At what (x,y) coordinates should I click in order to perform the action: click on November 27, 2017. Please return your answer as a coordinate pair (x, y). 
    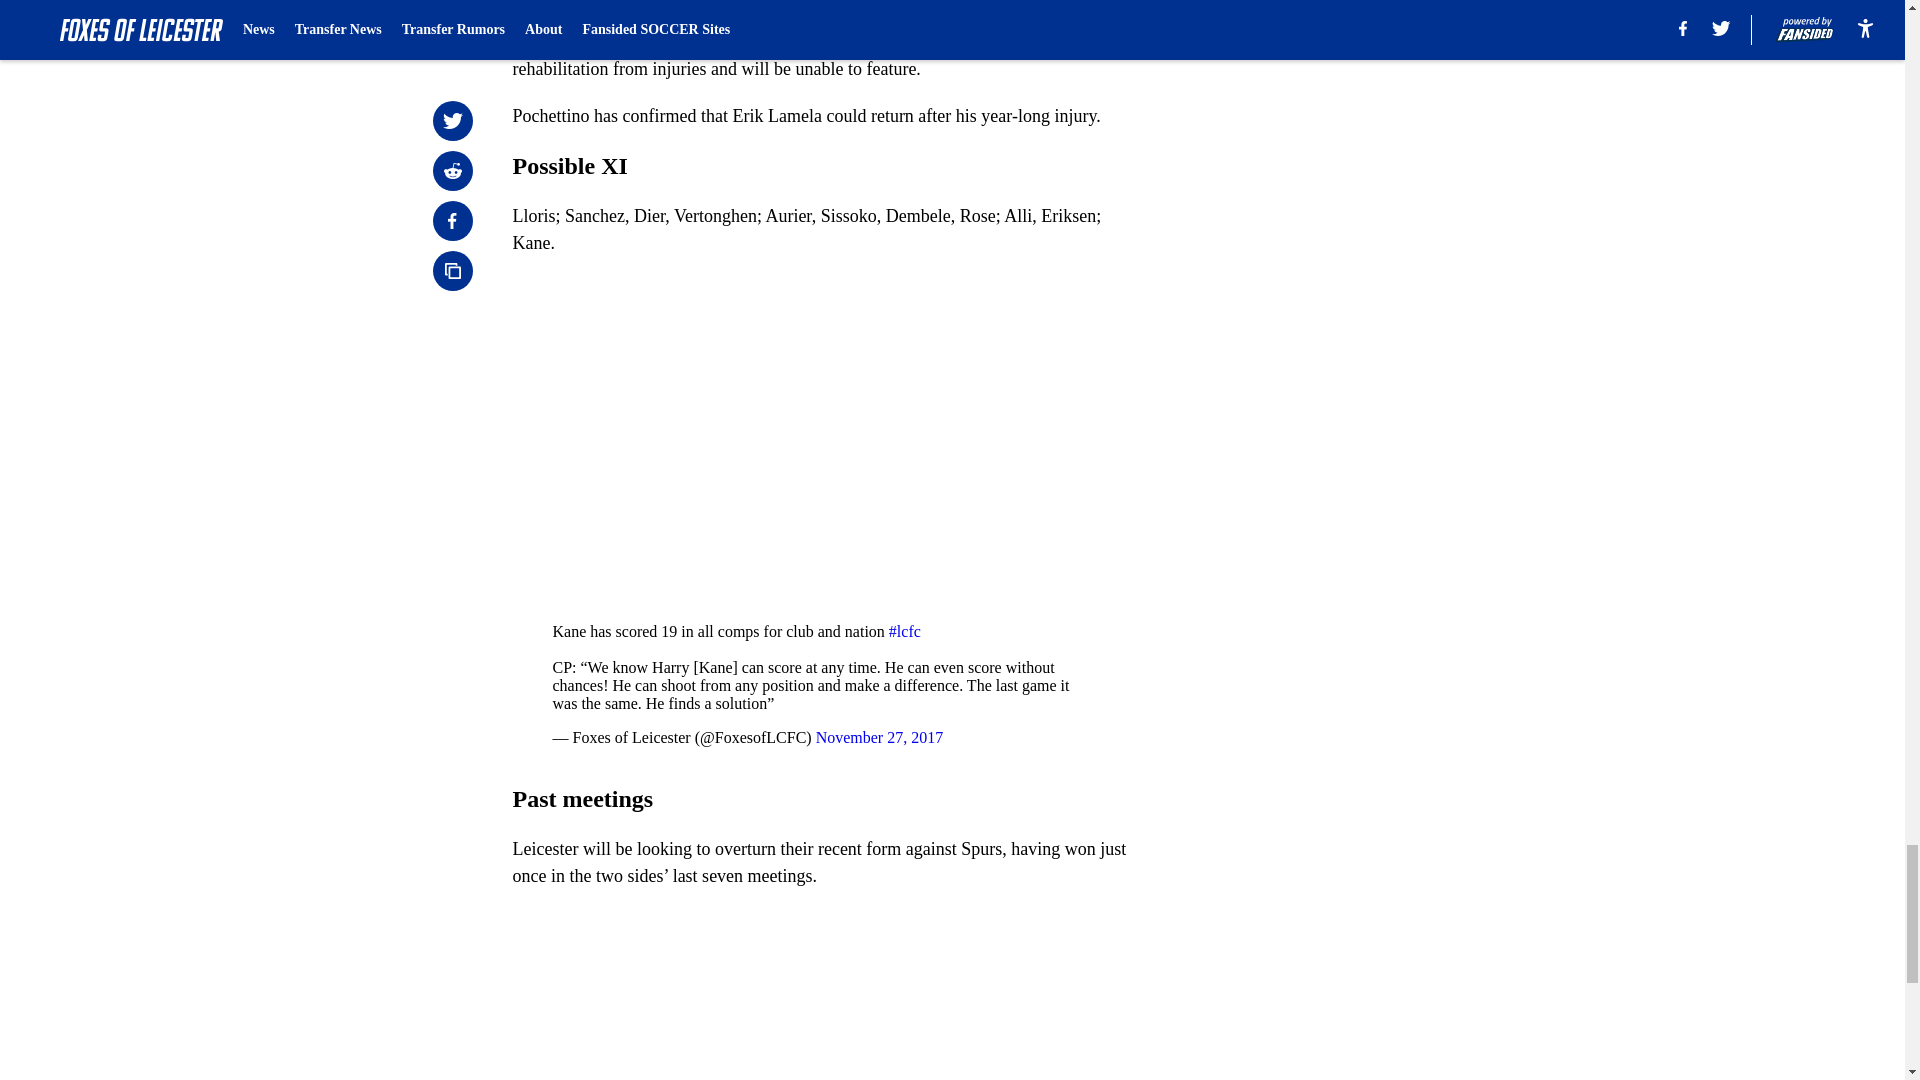
    Looking at the image, I should click on (880, 738).